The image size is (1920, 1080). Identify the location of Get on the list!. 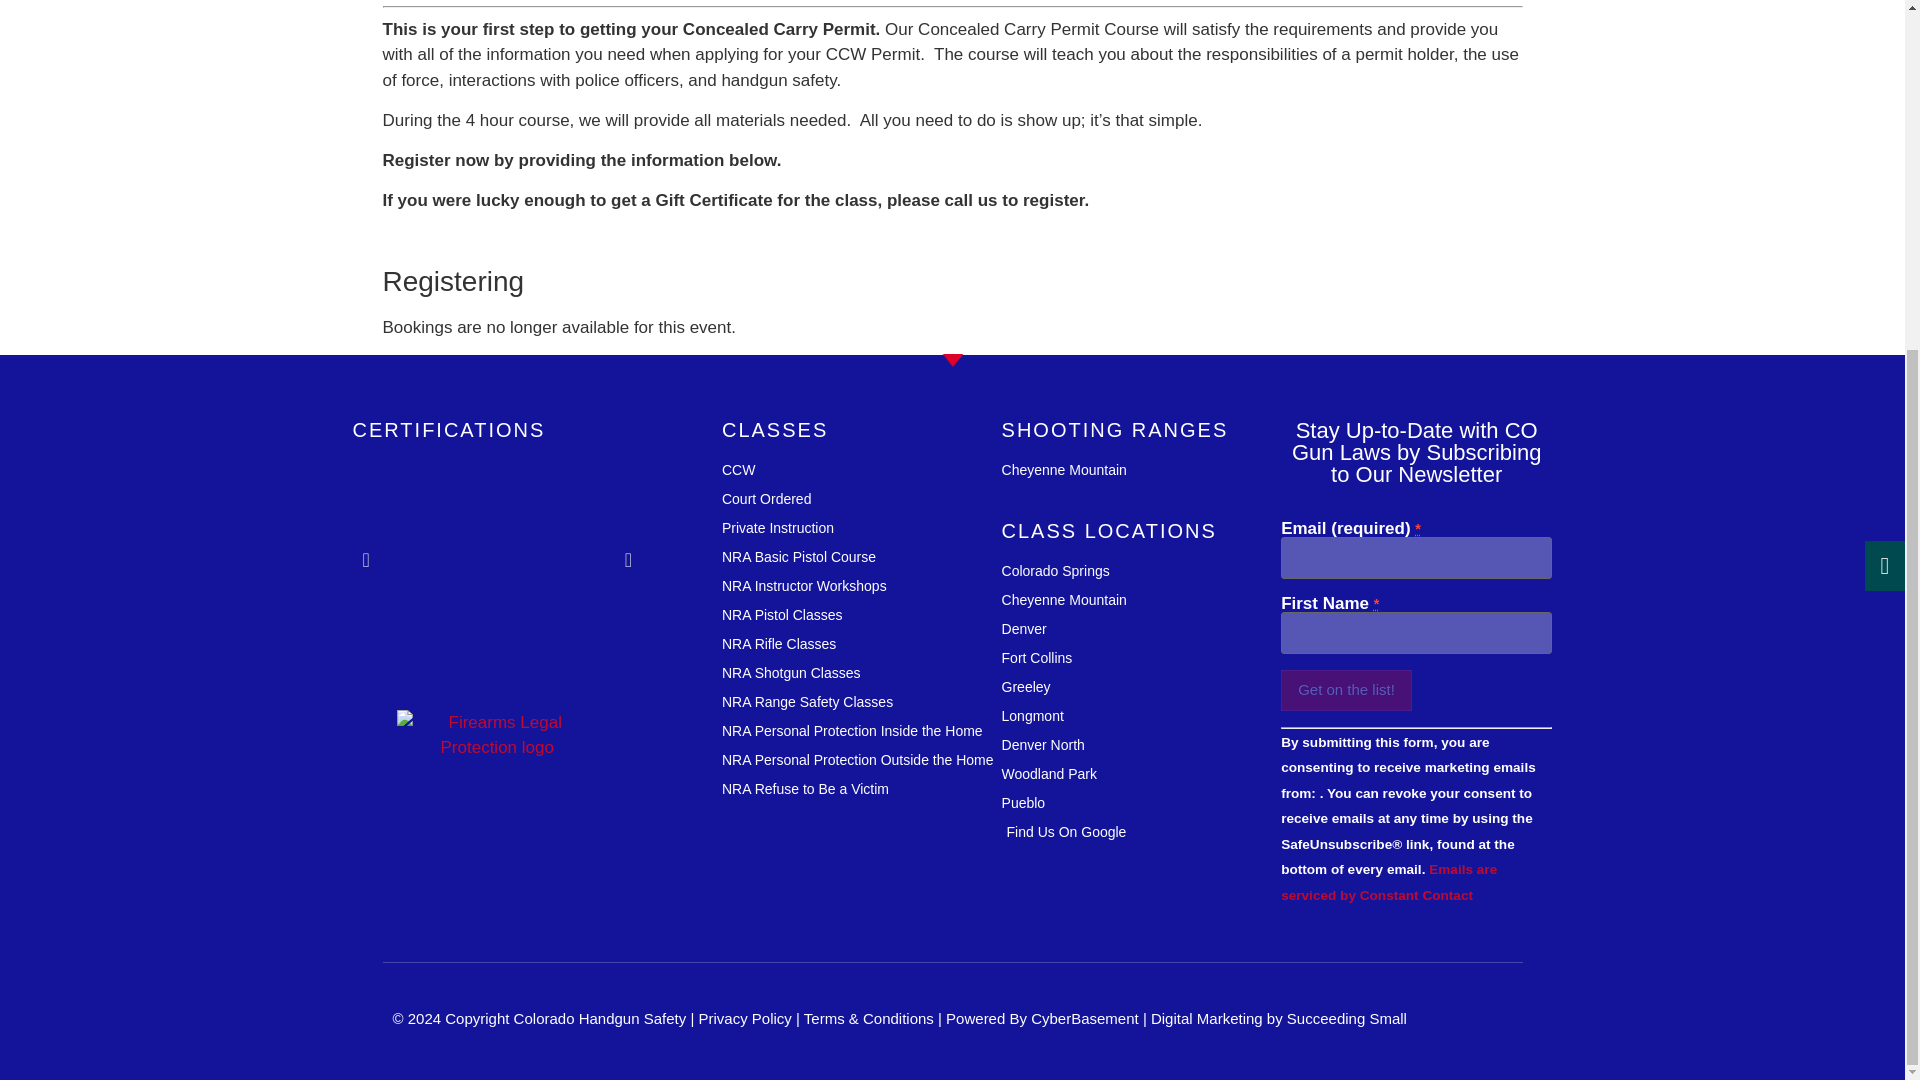
(1346, 690).